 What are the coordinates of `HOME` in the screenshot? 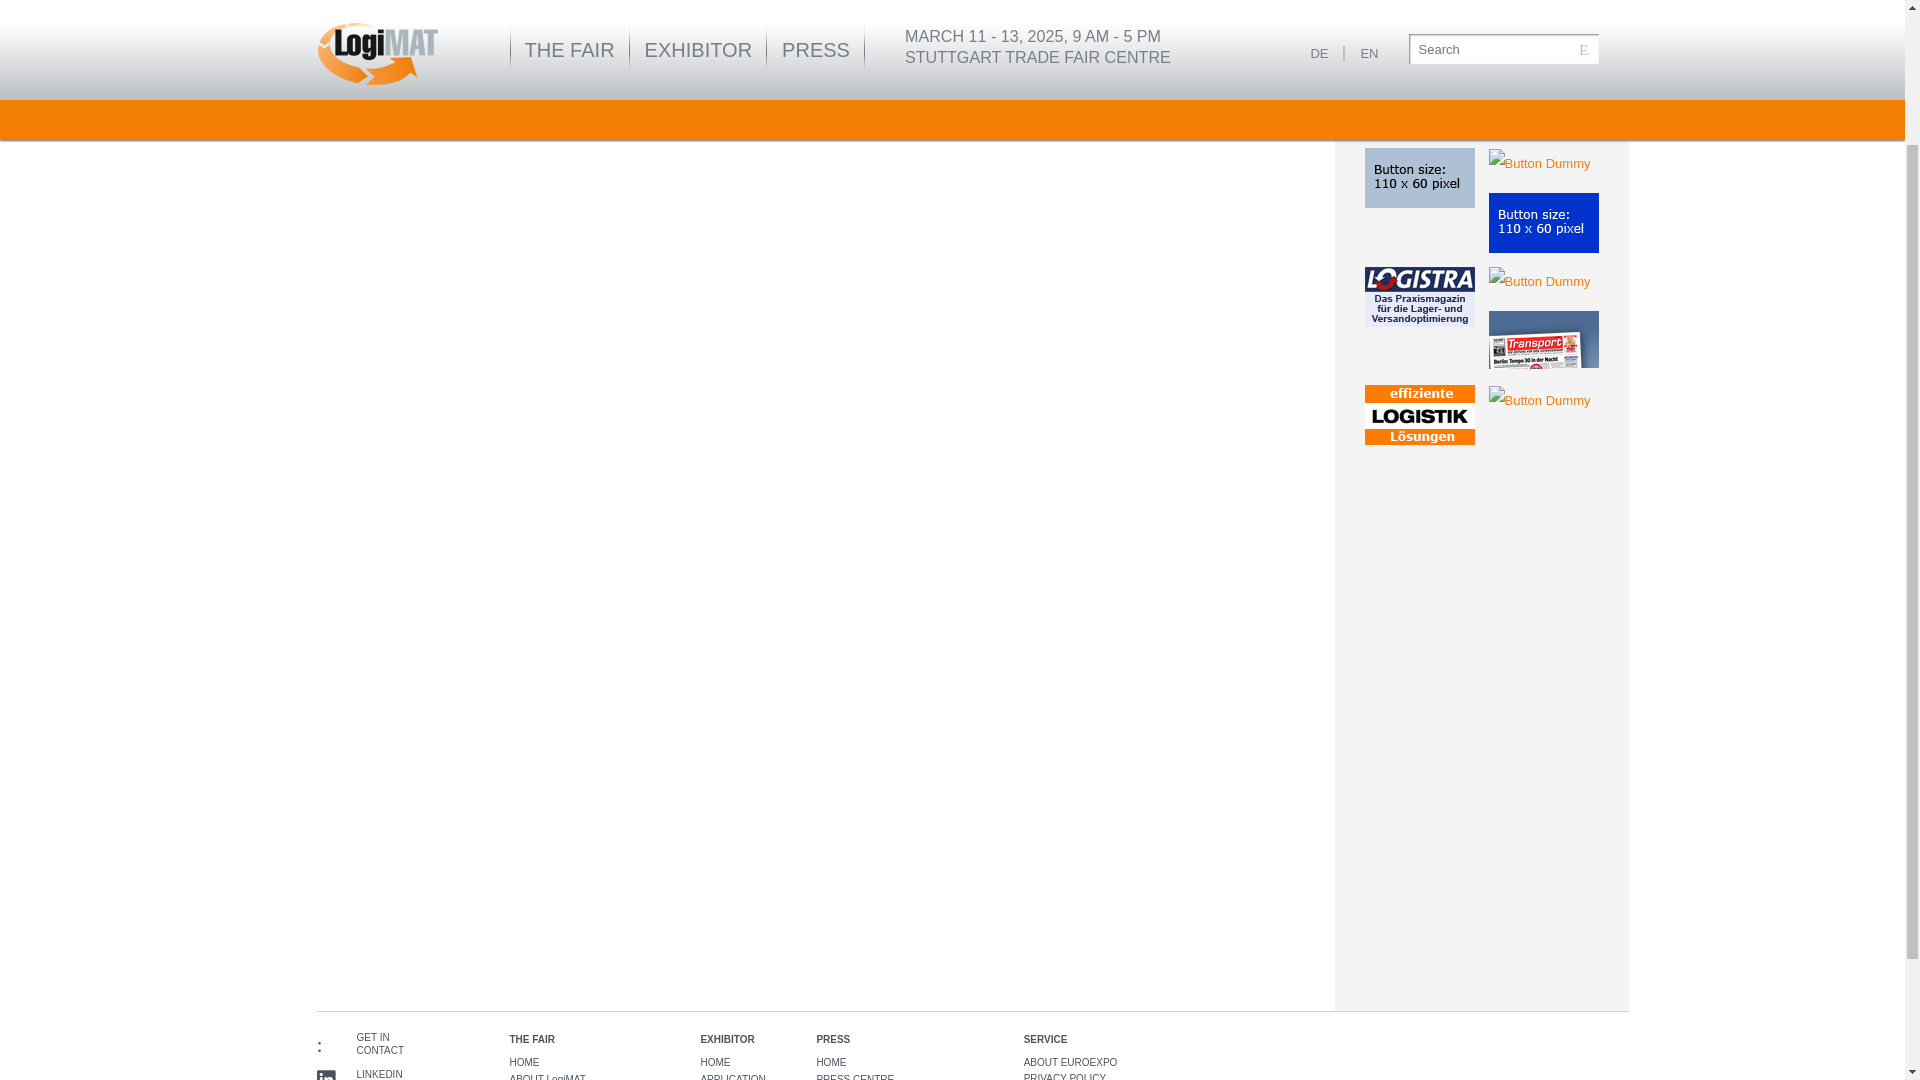 It's located at (831, 1062).